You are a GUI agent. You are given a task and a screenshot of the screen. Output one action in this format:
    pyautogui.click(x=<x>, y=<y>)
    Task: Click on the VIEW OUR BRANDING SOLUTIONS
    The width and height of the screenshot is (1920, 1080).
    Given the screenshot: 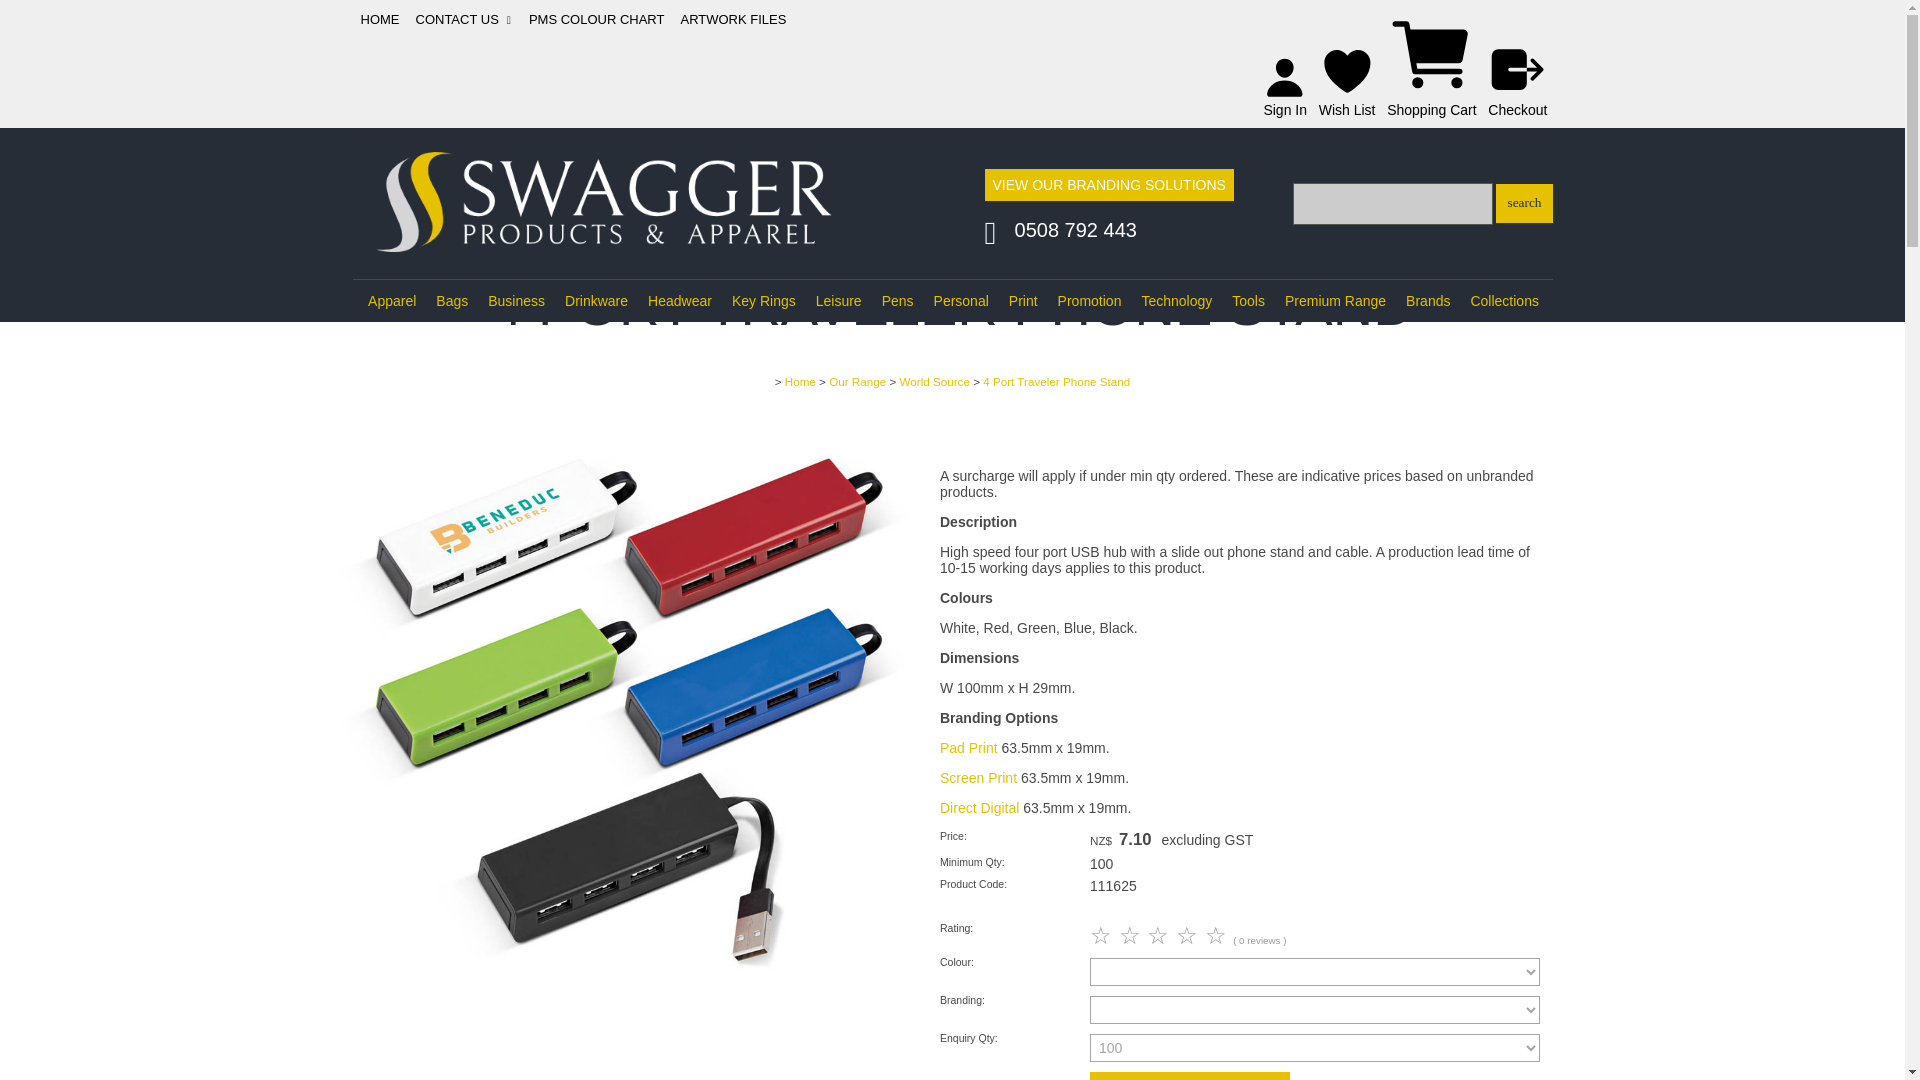 What is the action you would take?
    pyautogui.click(x=1108, y=184)
    